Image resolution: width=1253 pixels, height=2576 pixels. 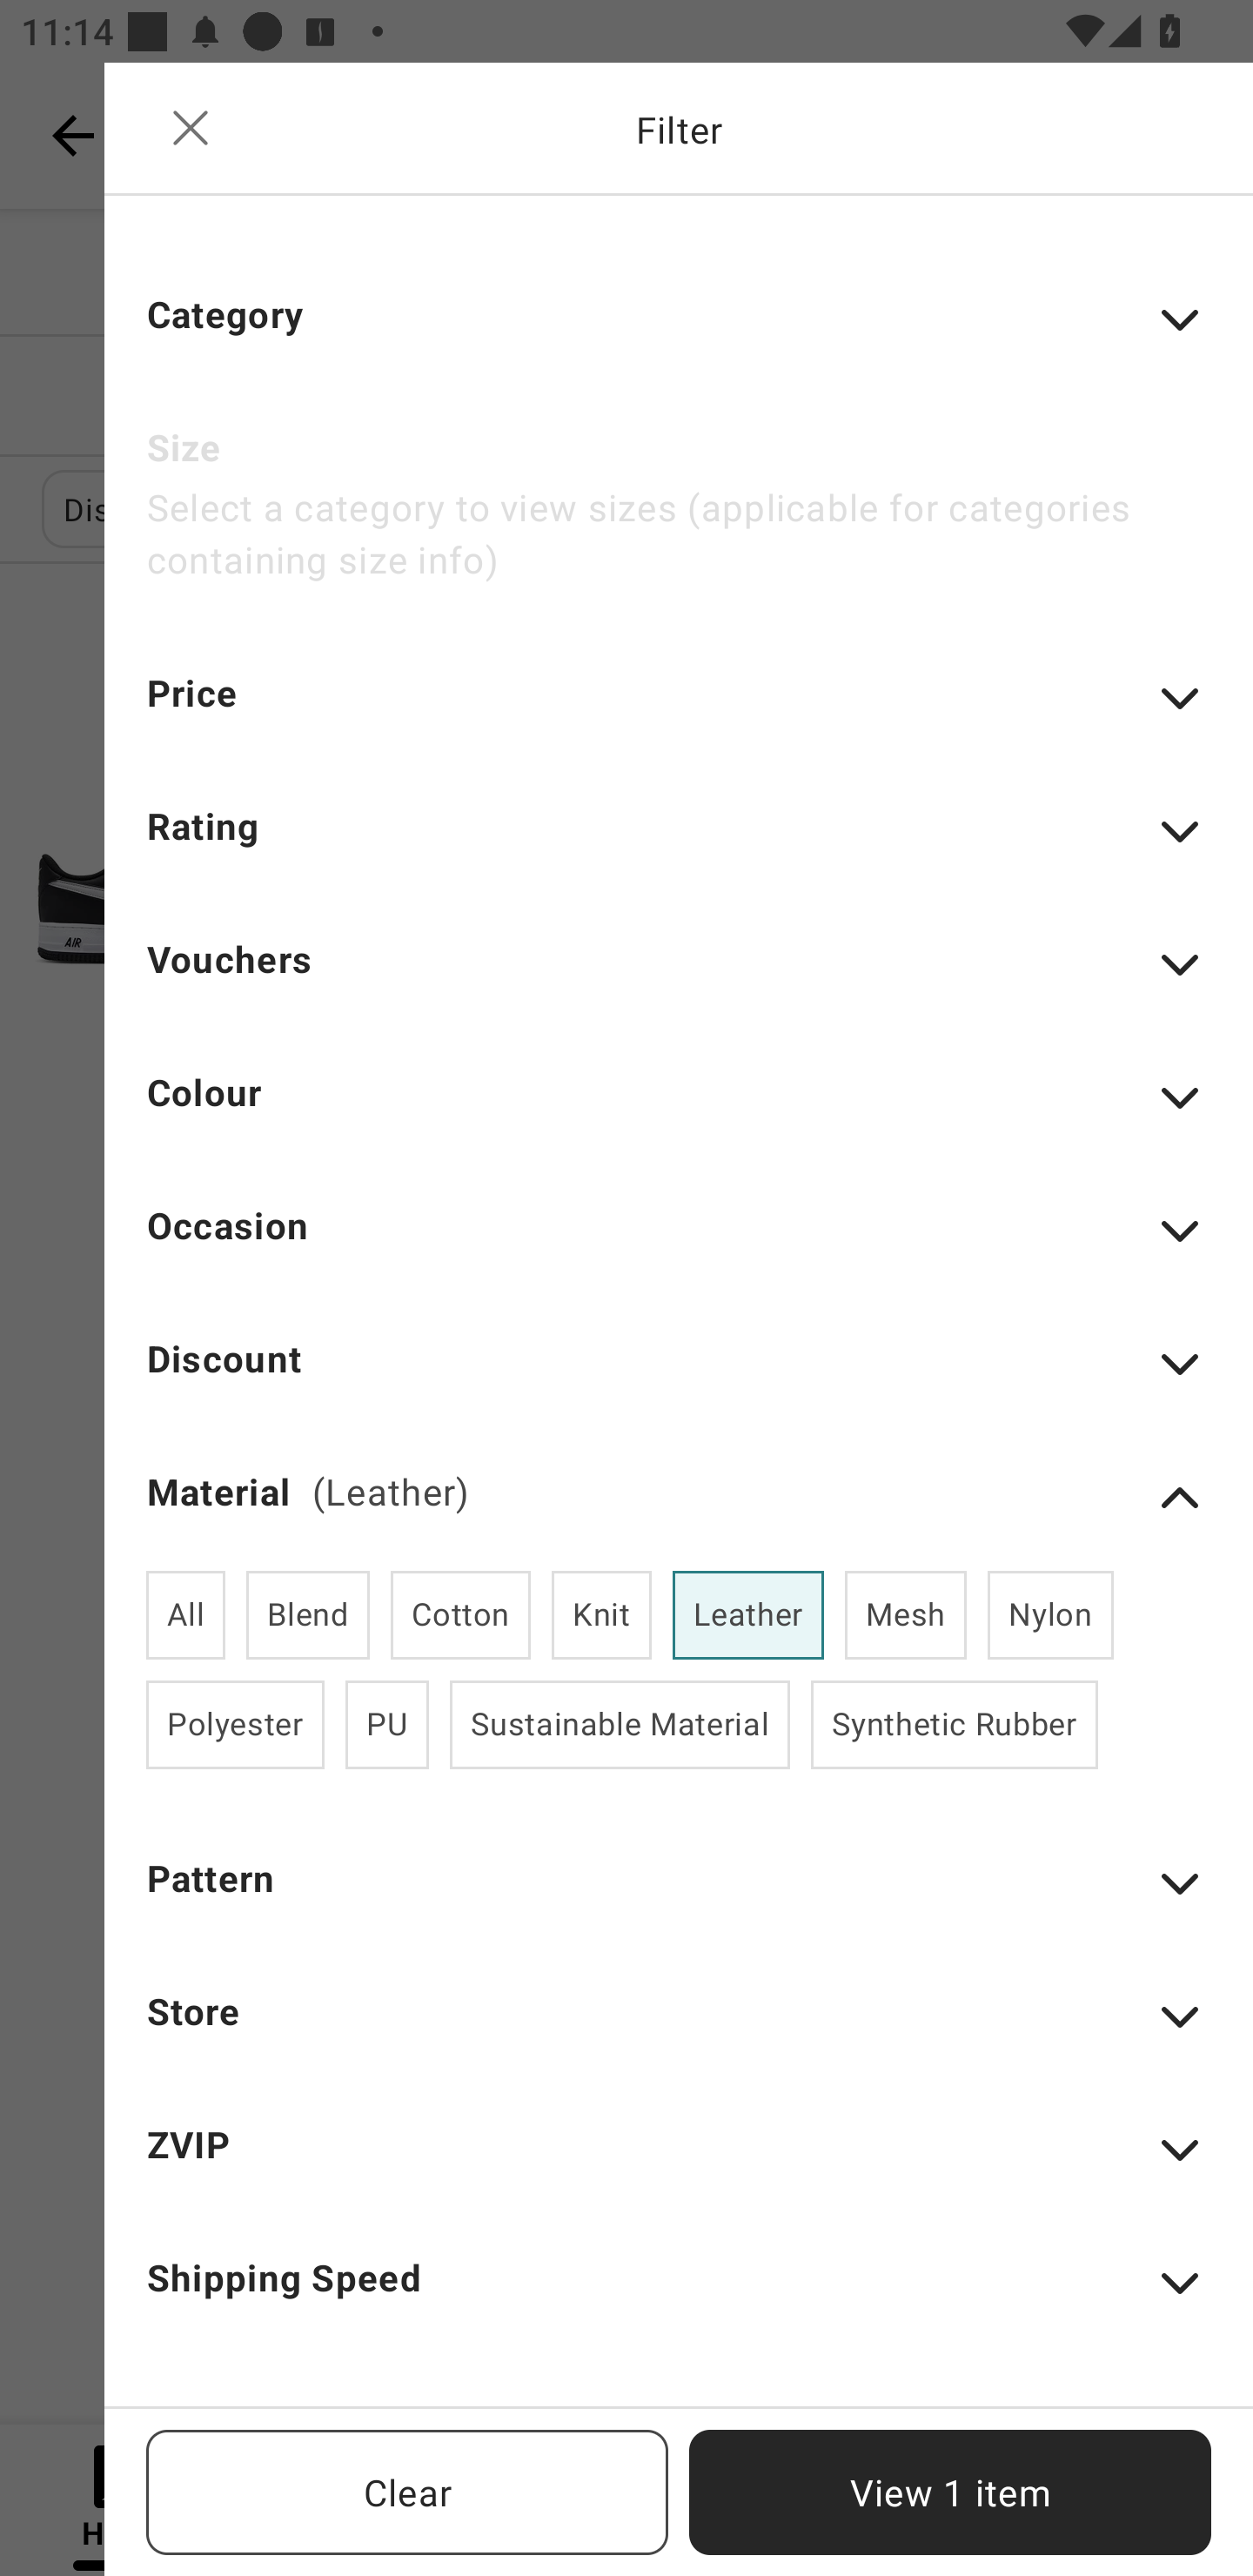 I want to click on Pattern, so click(x=679, y=1898).